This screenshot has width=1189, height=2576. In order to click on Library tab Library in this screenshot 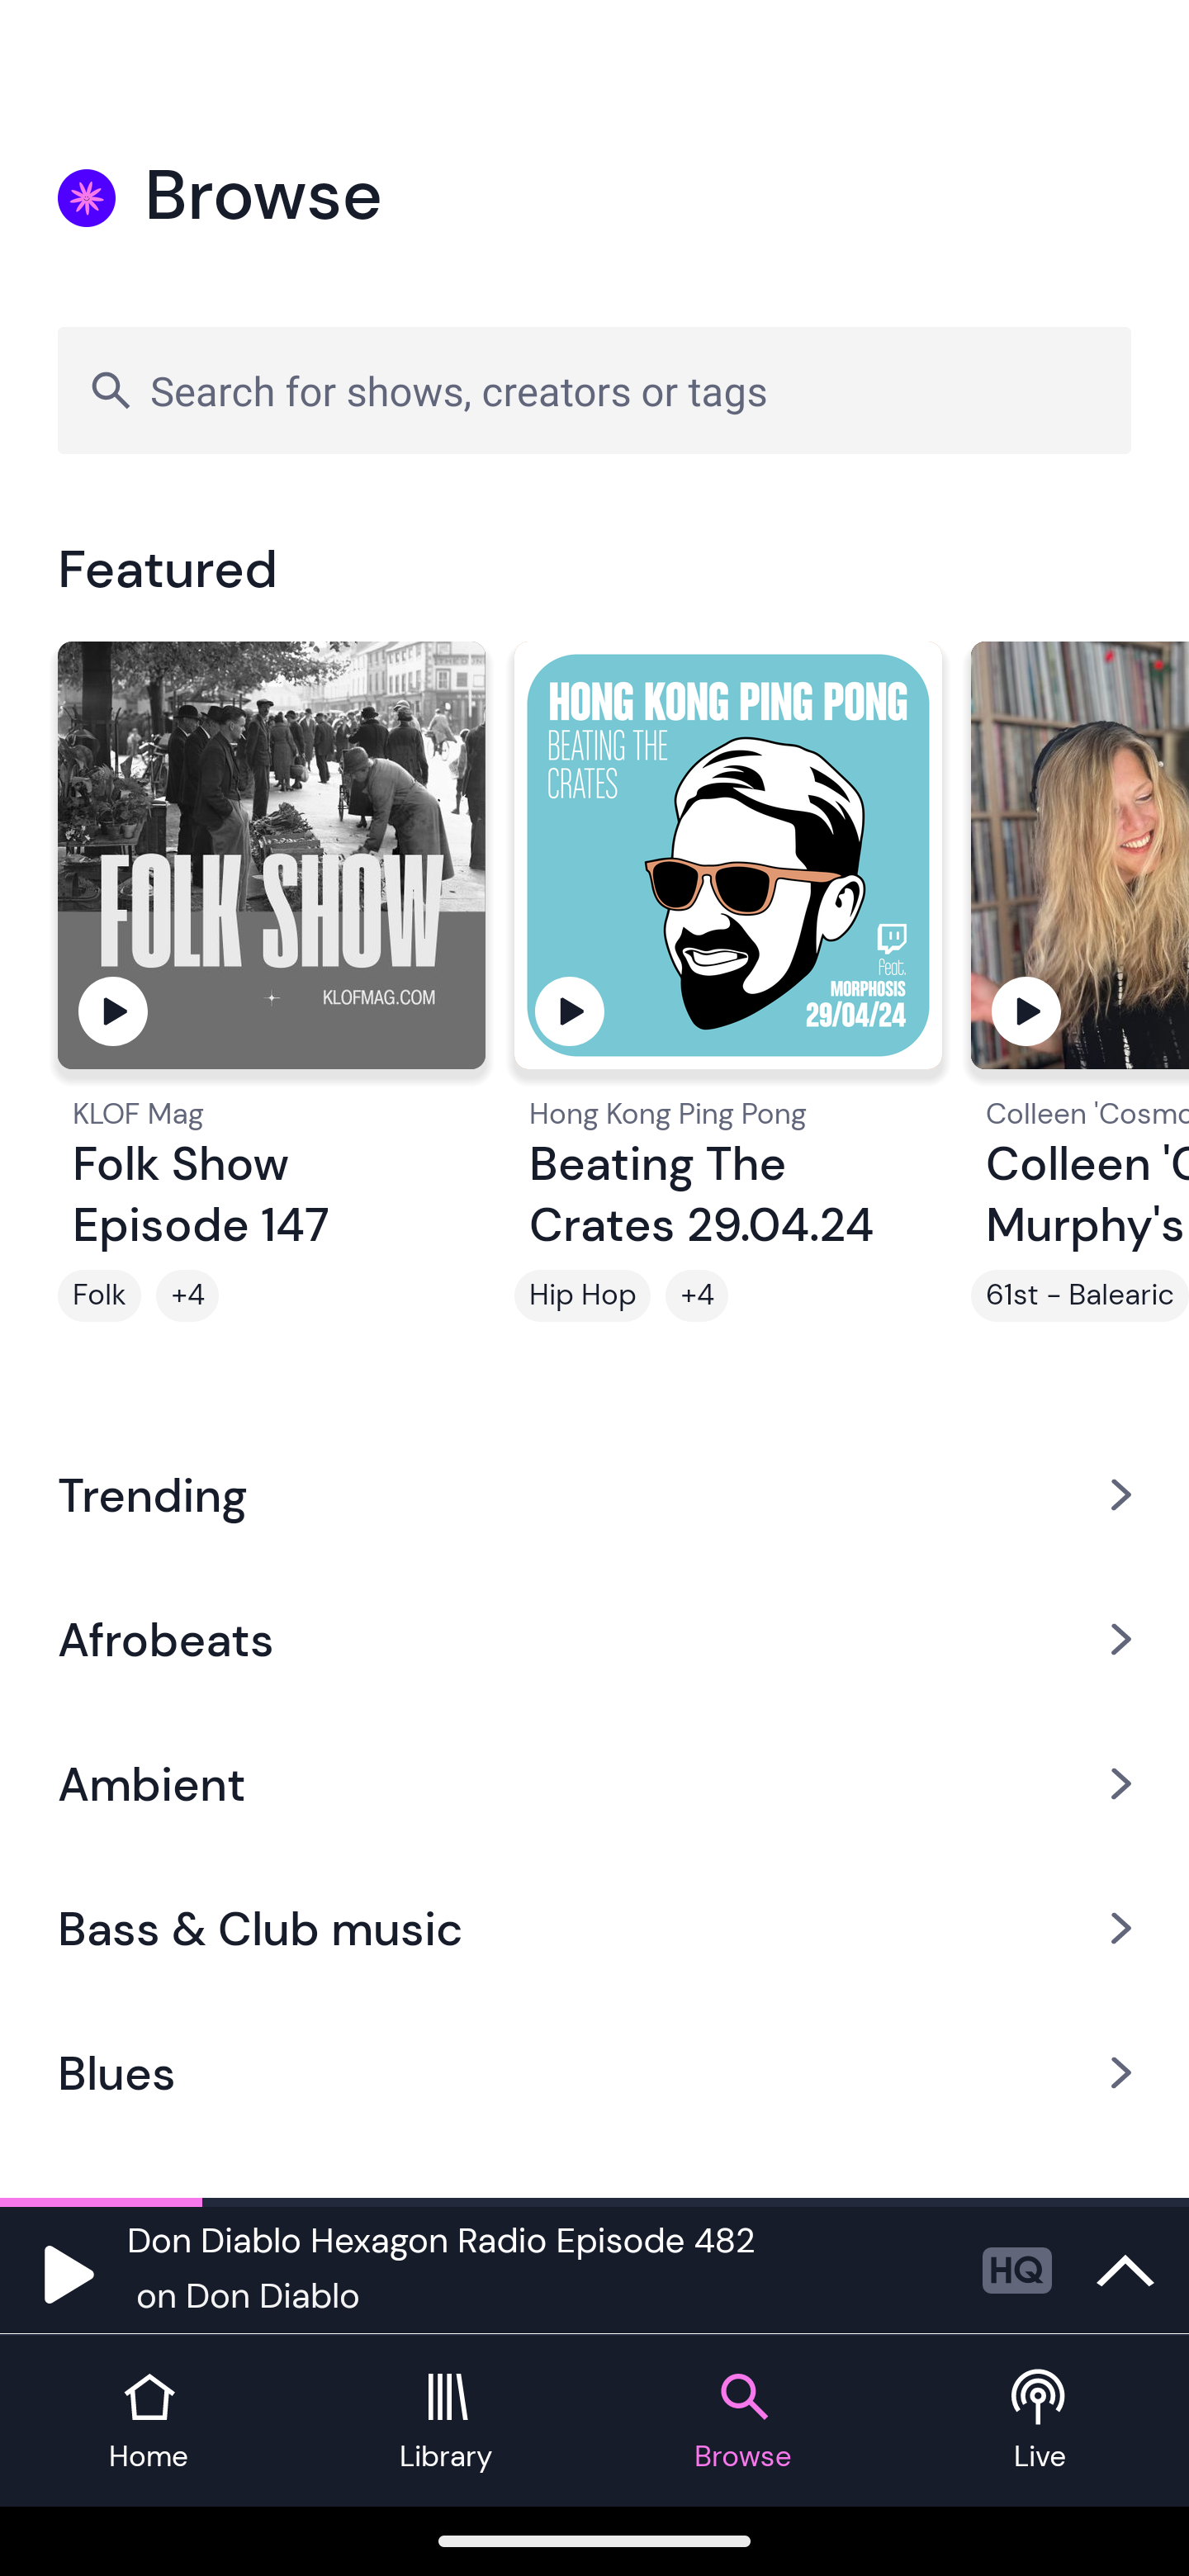, I will do `click(446, 2421)`.